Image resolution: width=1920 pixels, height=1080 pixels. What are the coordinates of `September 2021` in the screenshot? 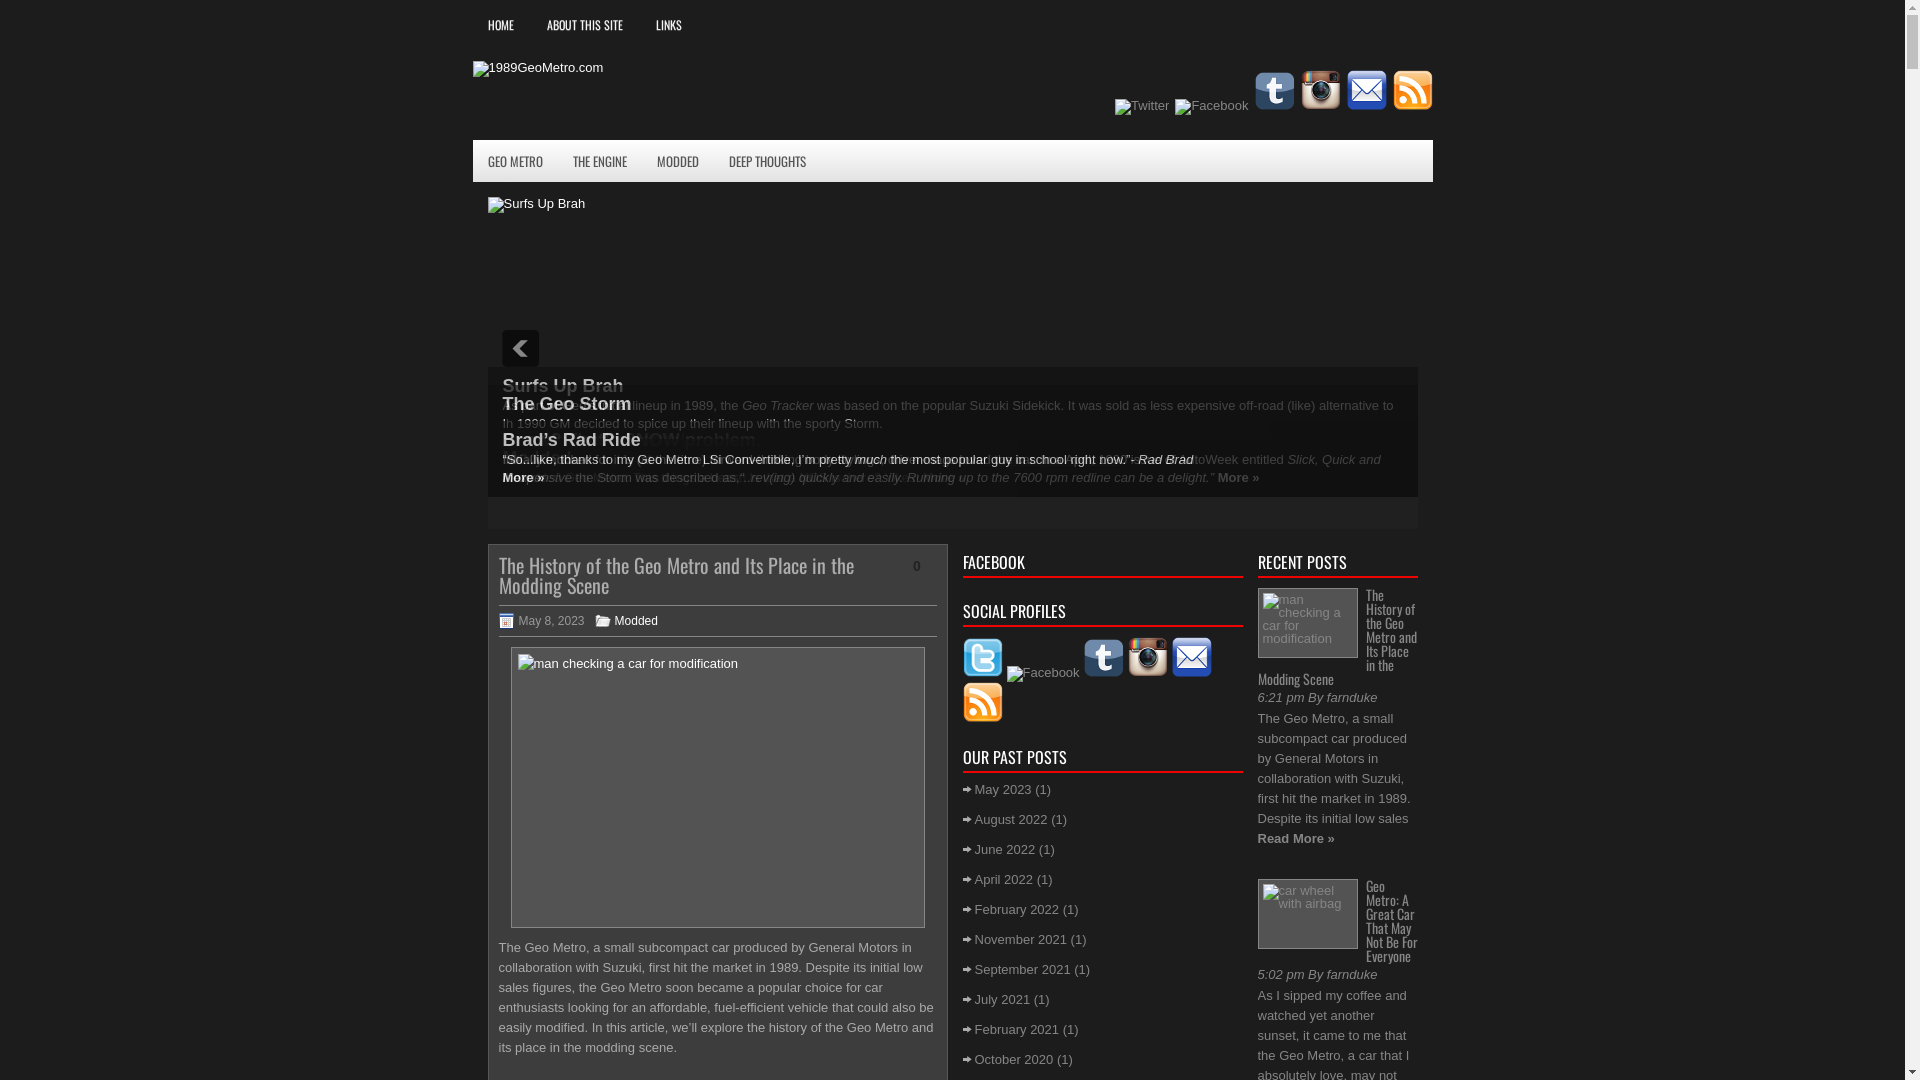 It's located at (1022, 970).